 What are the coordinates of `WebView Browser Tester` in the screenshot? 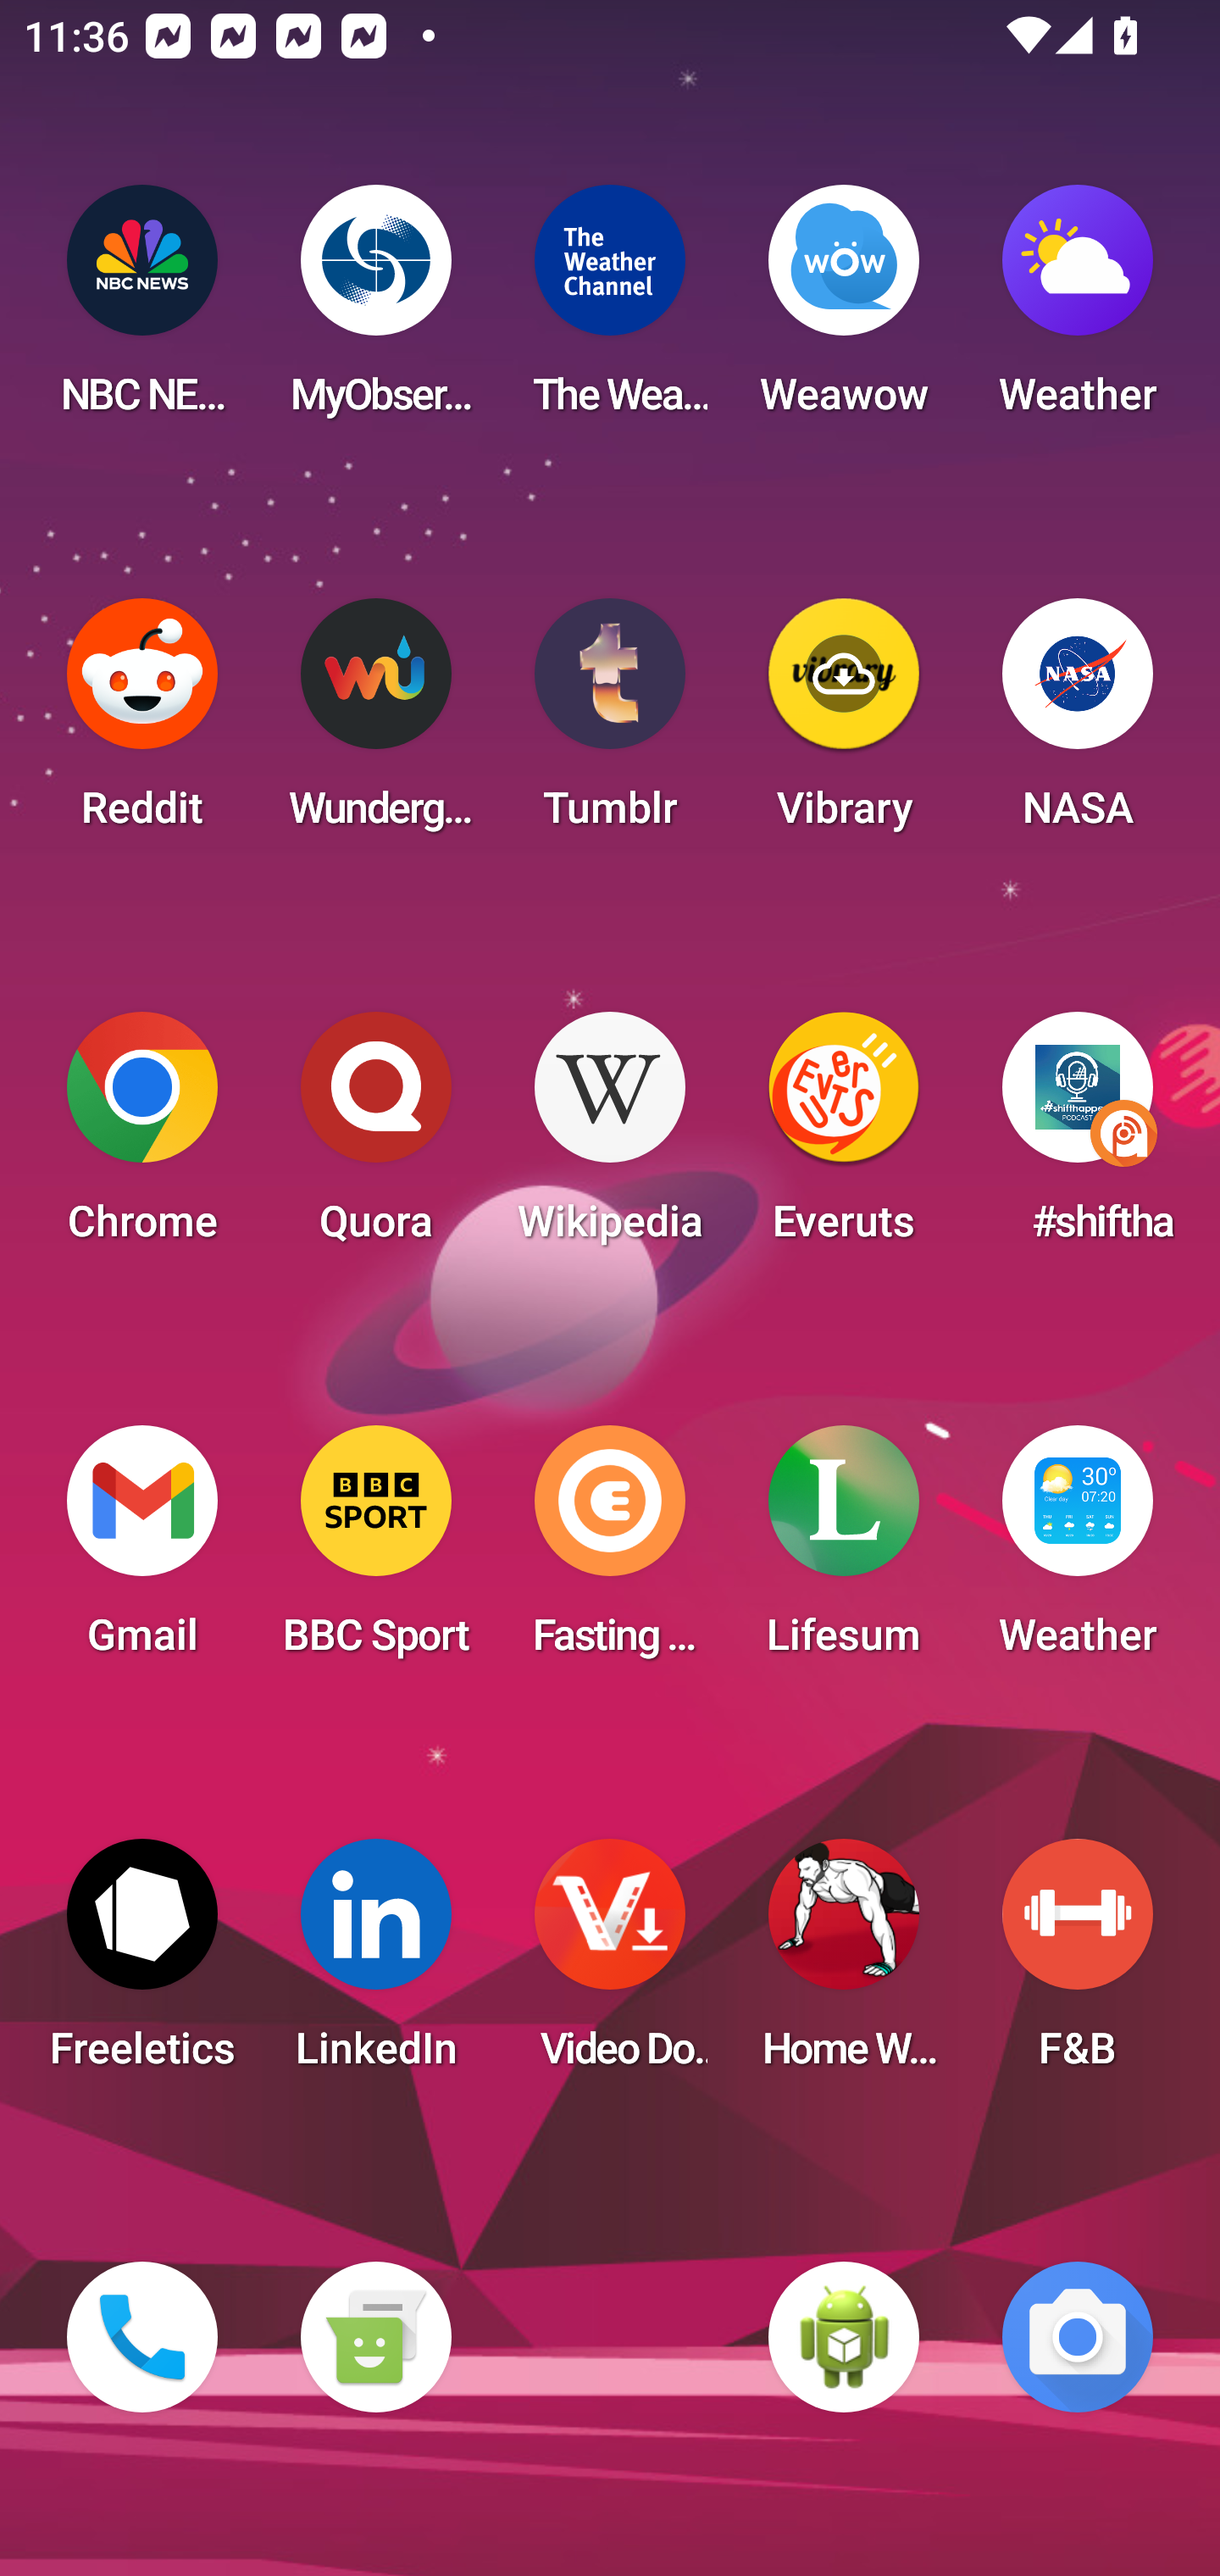 It's located at (844, 2337).